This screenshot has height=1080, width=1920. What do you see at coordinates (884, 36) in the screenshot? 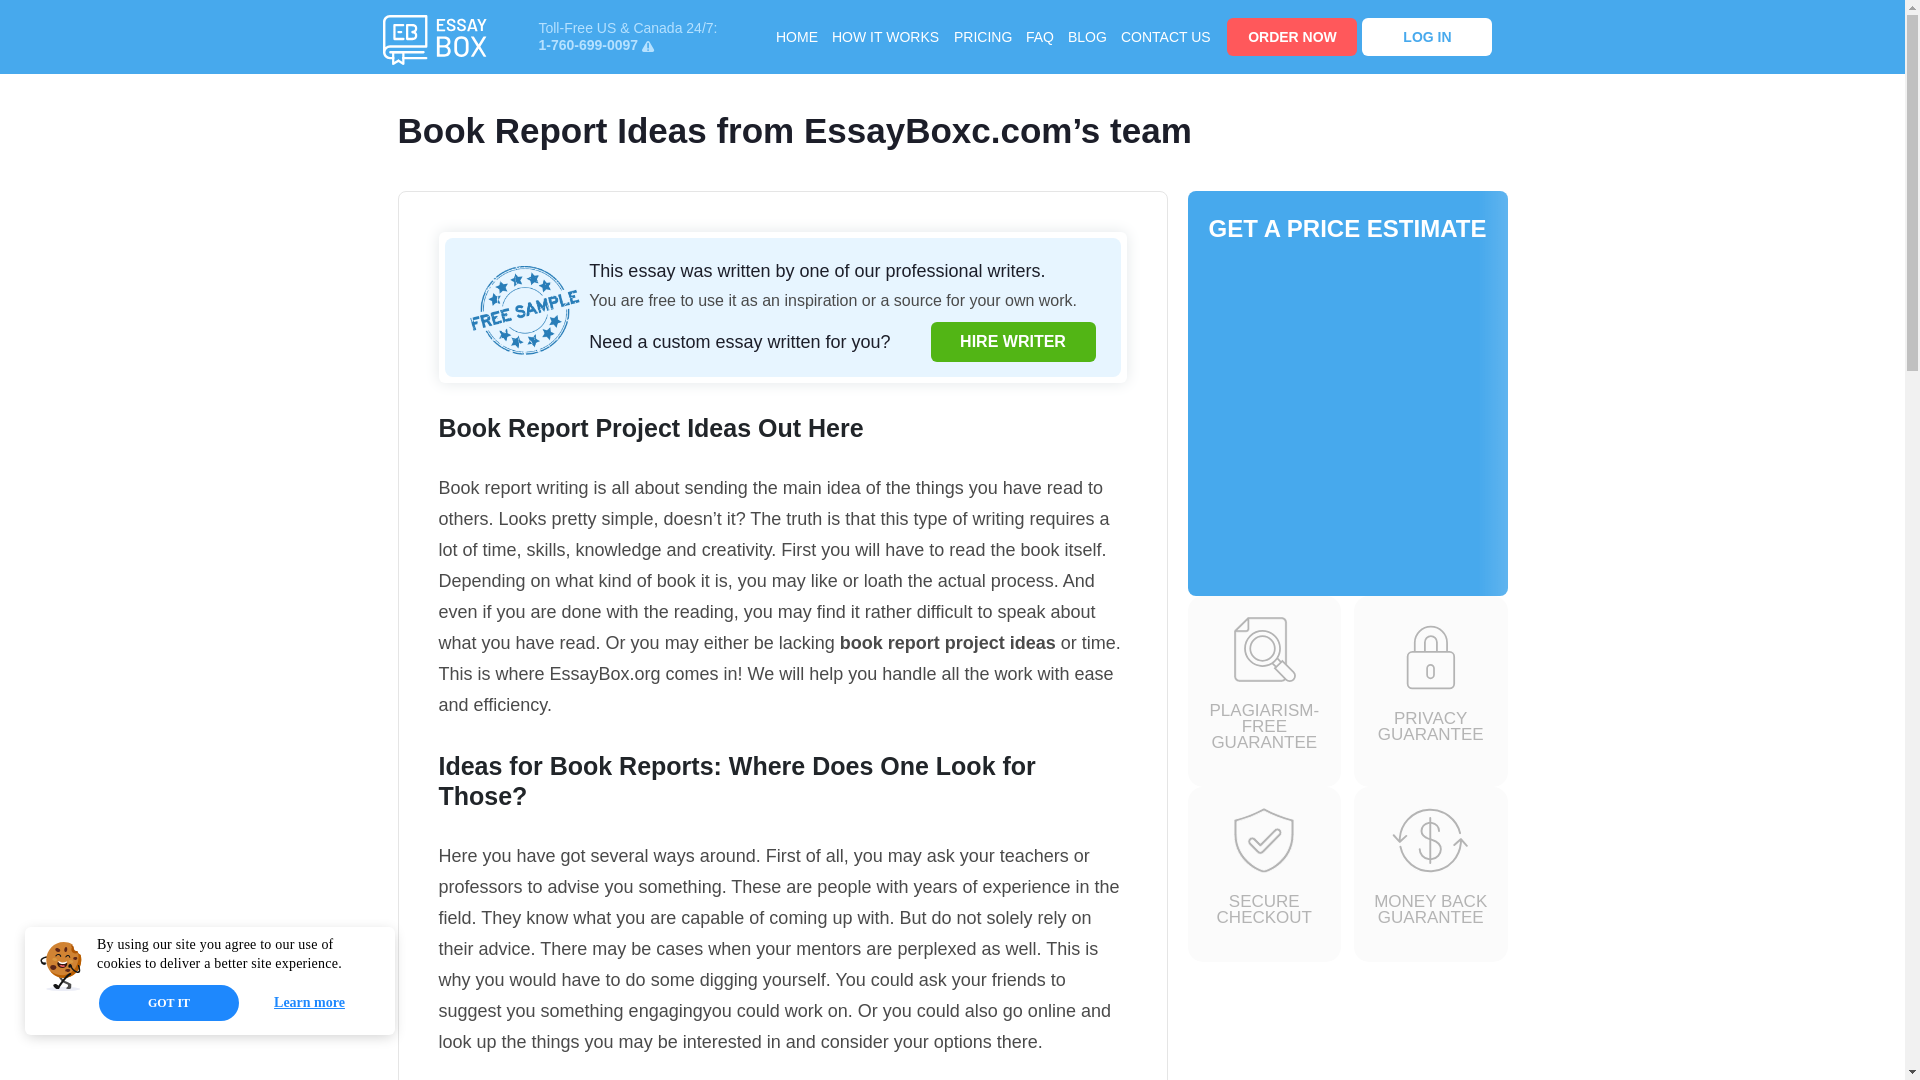
I see `HOW IT WORKS` at bounding box center [884, 36].